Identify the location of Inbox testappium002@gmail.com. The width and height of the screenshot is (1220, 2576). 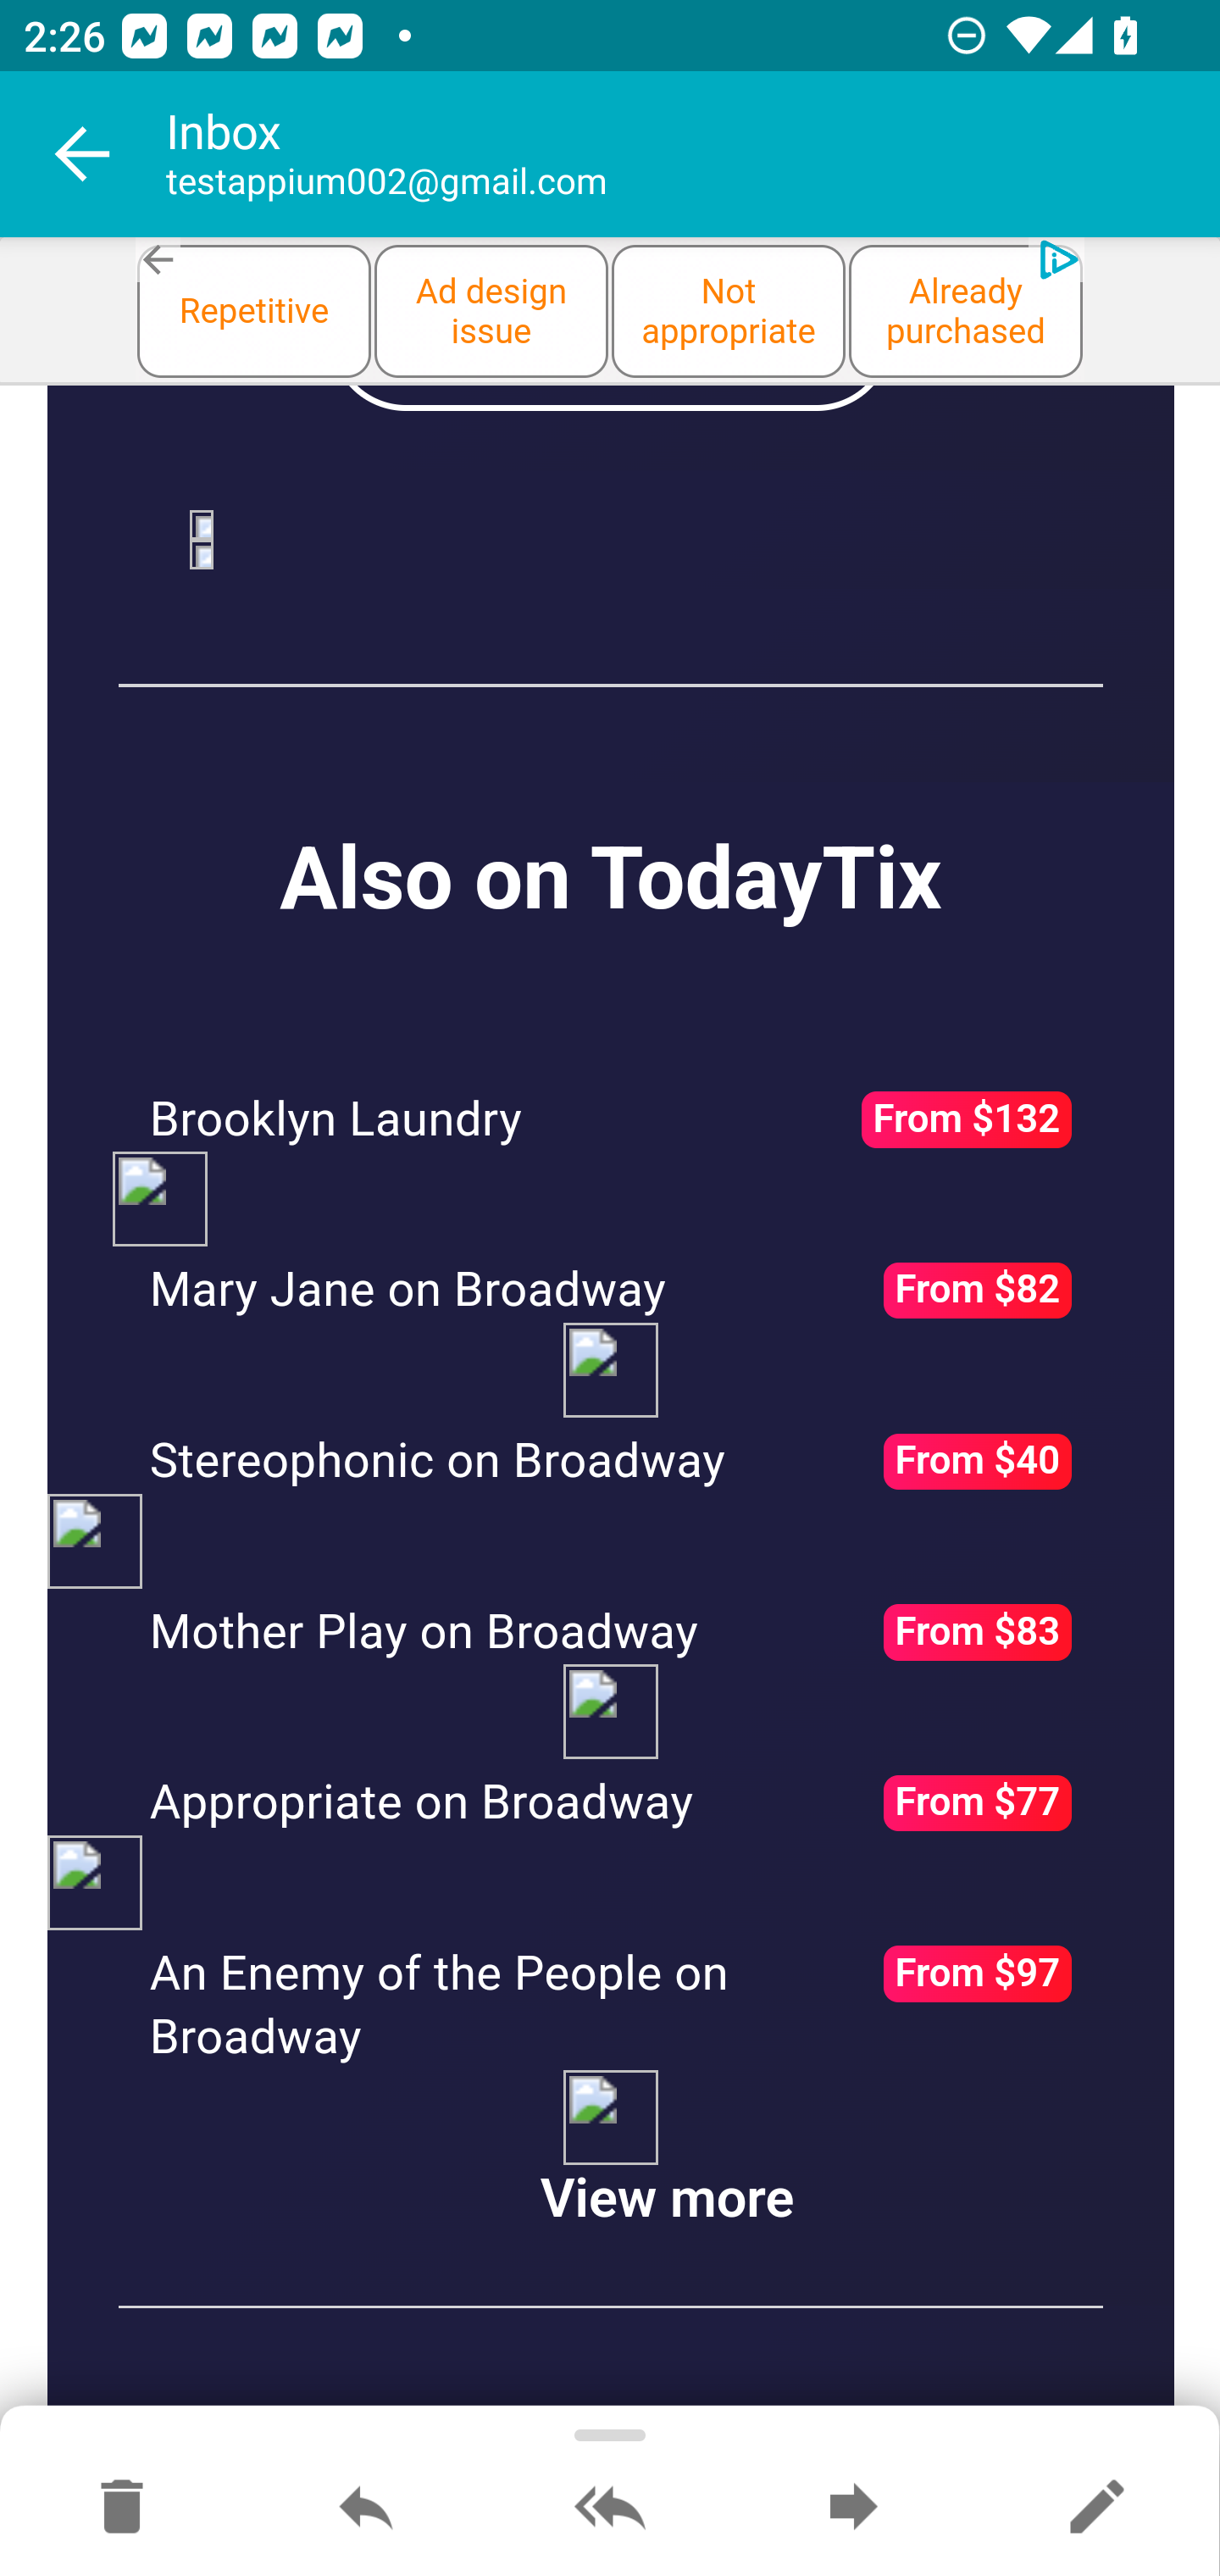
(693, 154).